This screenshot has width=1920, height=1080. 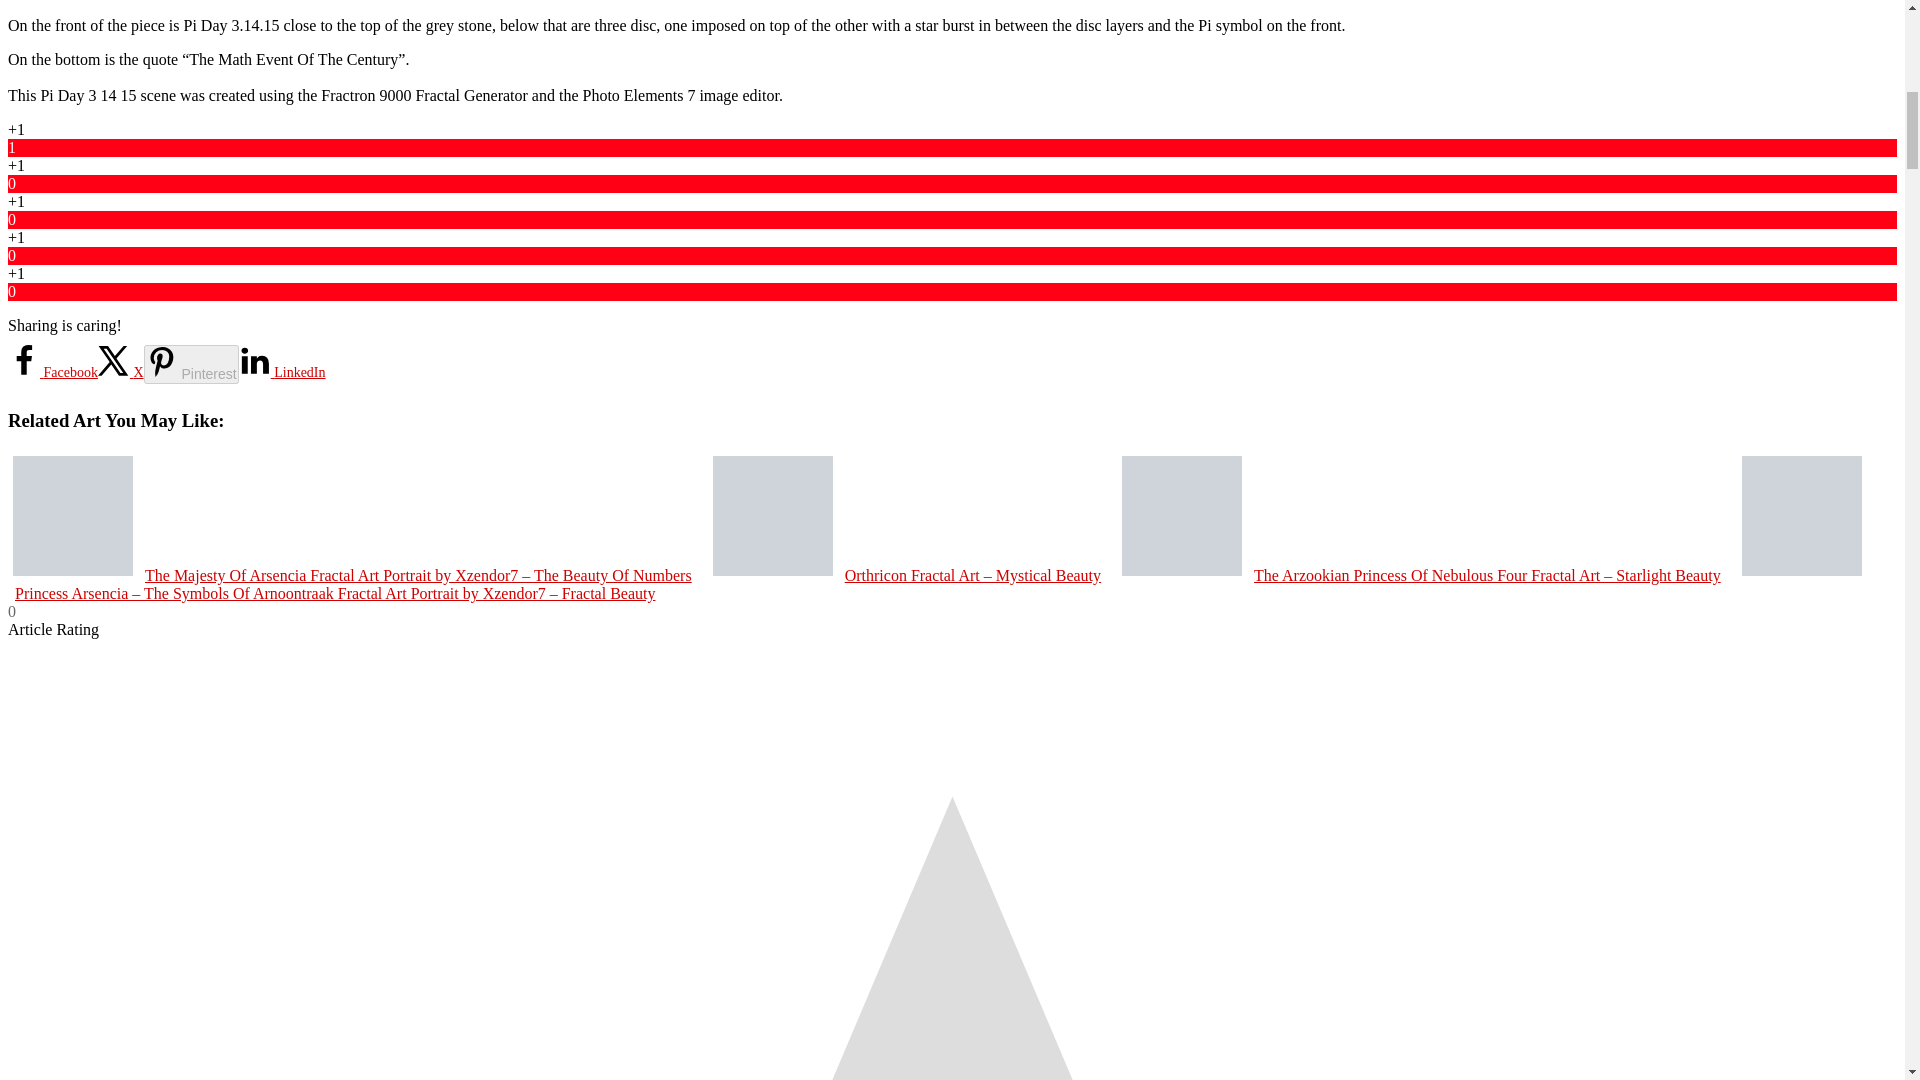 What do you see at coordinates (52, 372) in the screenshot?
I see `Share on Facebook` at bounding box center [52, 372].